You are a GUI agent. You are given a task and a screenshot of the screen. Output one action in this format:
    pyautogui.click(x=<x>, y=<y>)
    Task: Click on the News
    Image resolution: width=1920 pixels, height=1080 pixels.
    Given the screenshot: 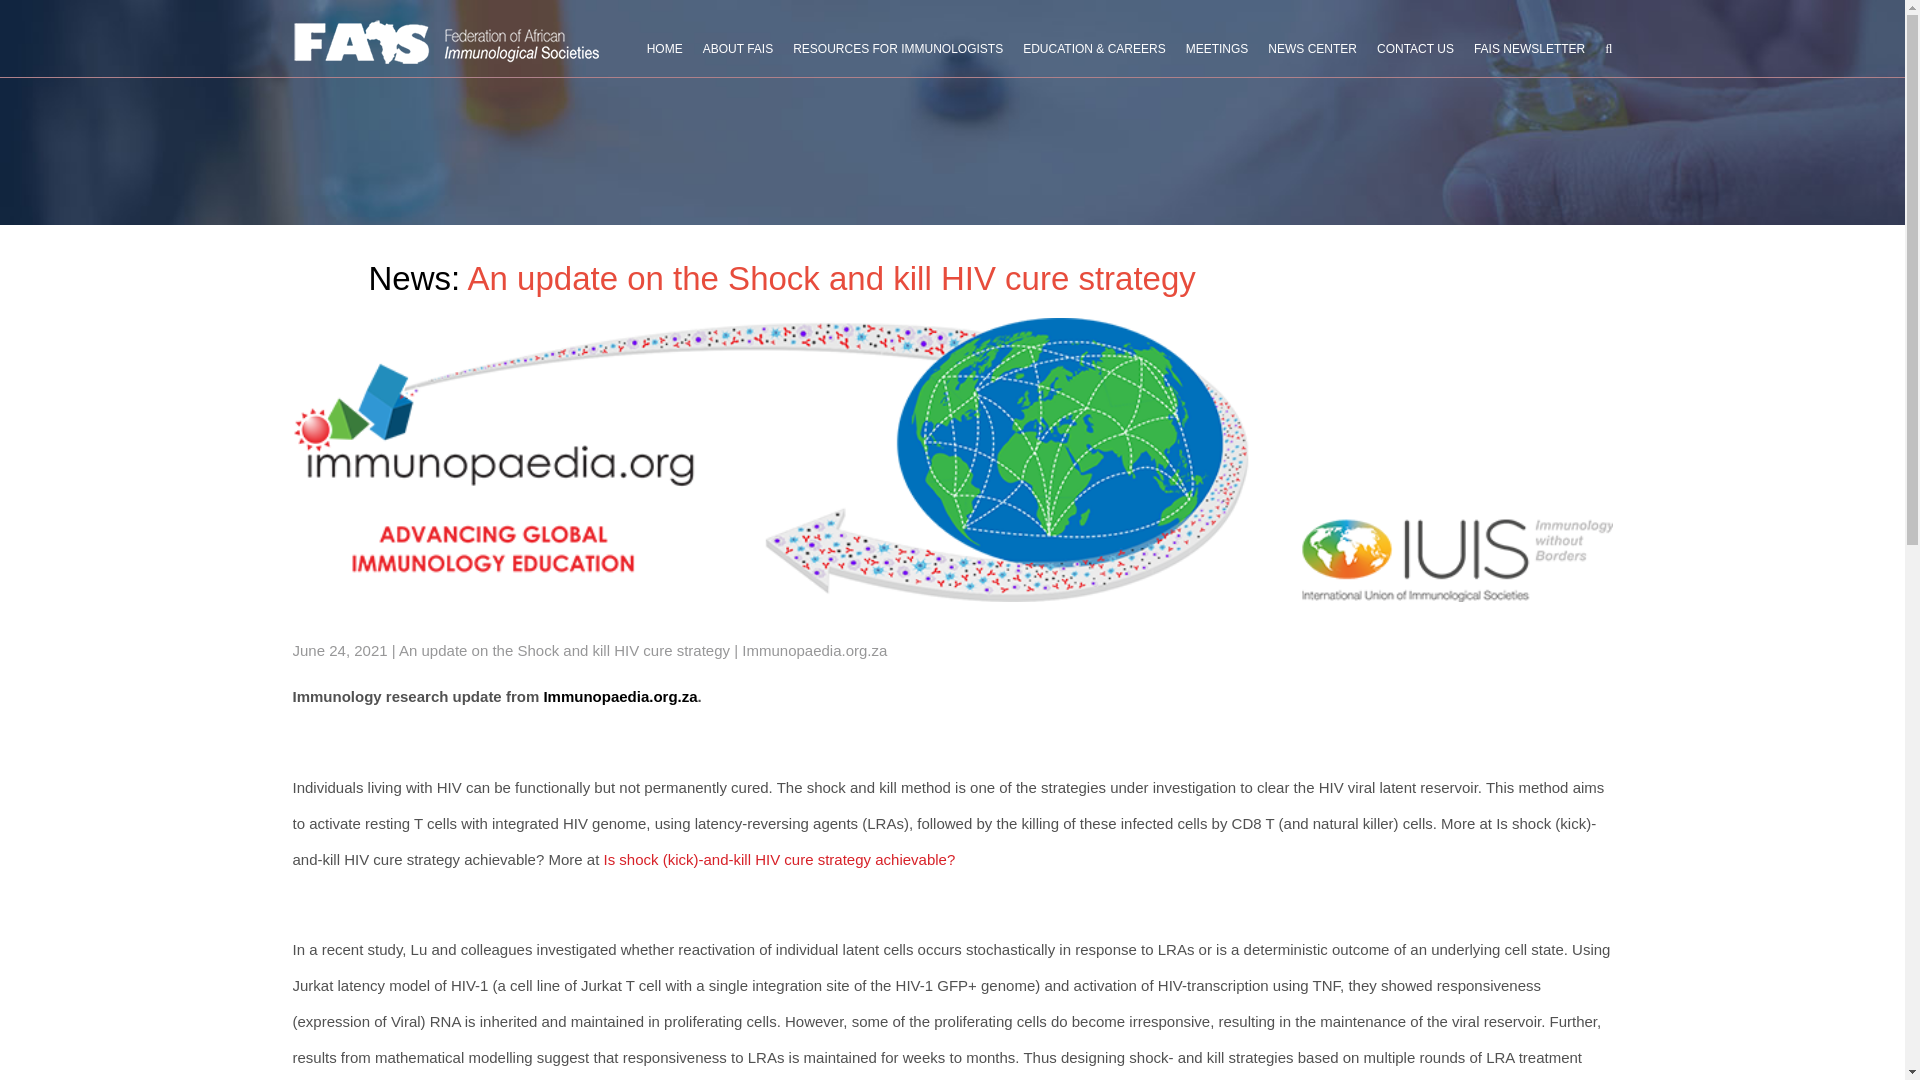 What is the action you would take?
    pyautogui.click(x=410, y=278)
    